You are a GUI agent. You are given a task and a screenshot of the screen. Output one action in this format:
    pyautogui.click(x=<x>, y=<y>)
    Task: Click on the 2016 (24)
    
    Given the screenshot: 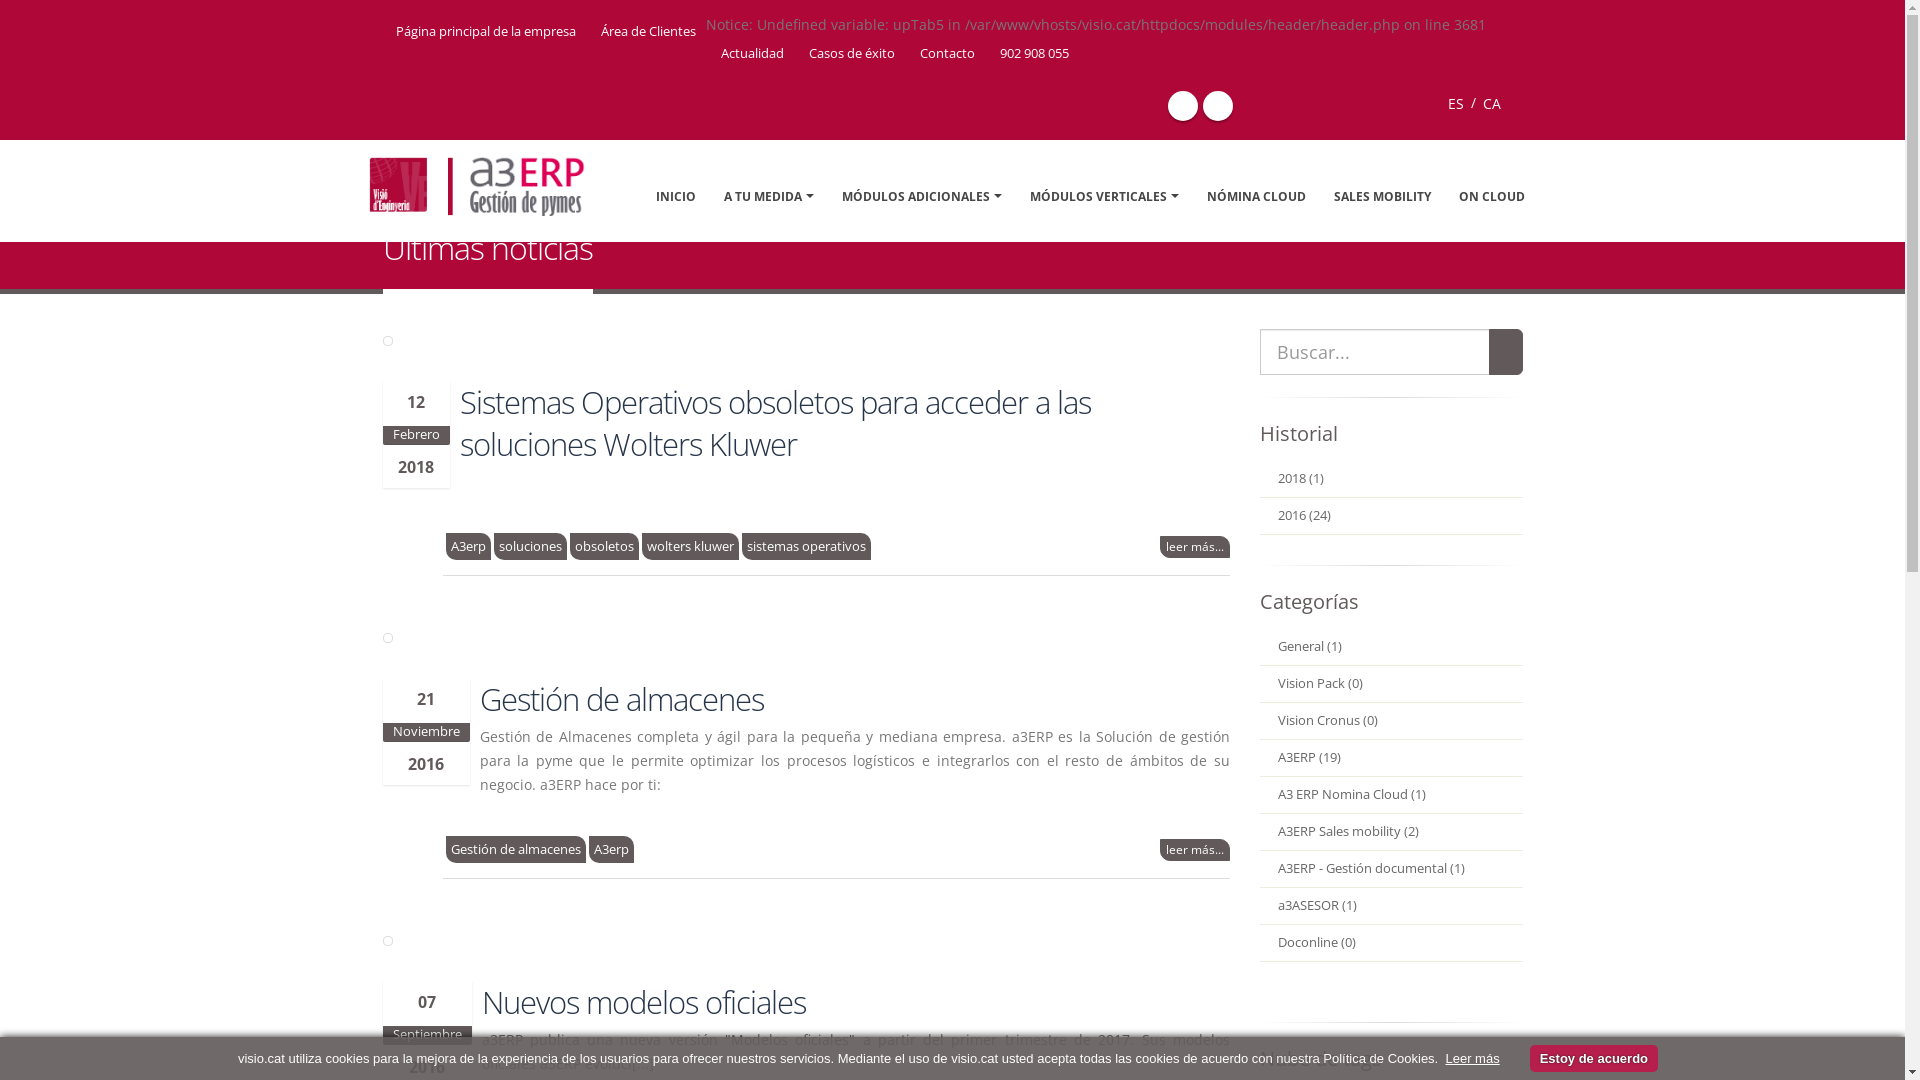 What is the action you would take?
    pyautogui.click(x=1392, y=516)
    